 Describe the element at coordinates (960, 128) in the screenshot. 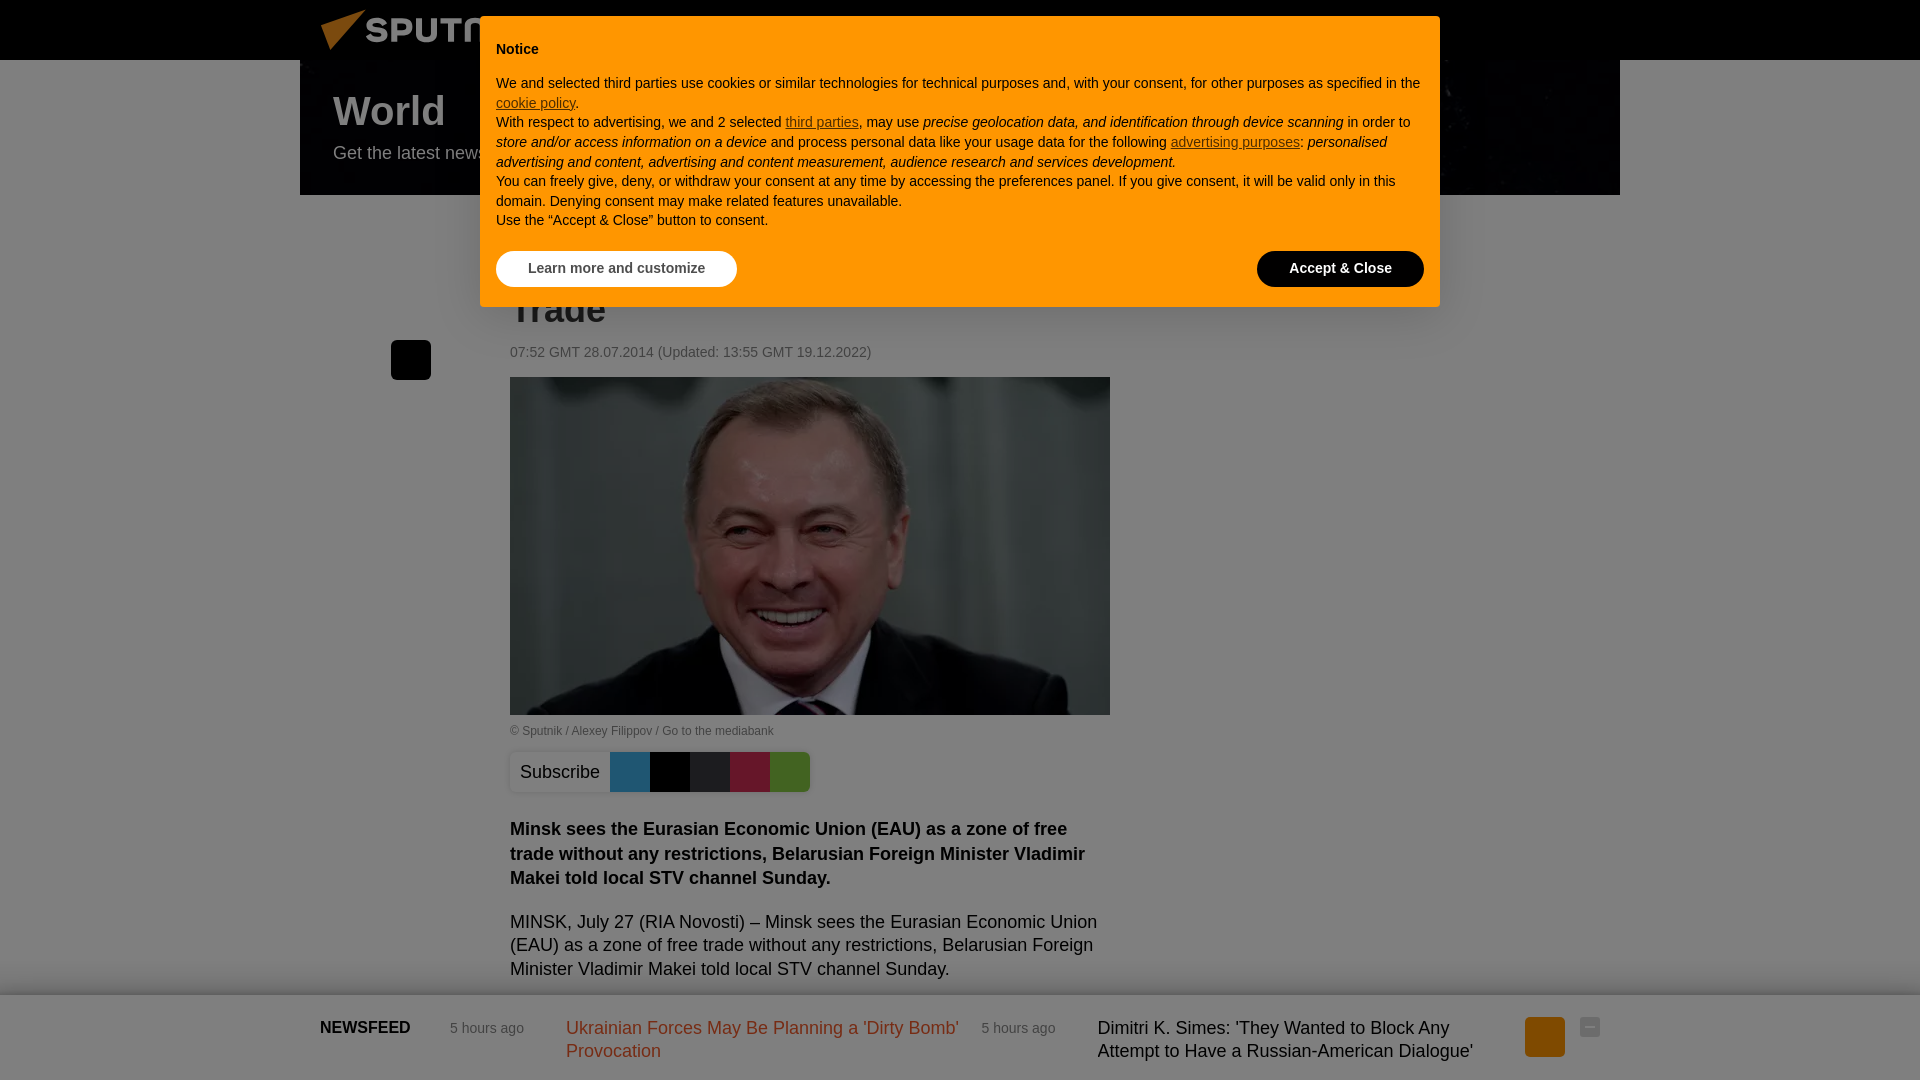

I see `World` at that location.